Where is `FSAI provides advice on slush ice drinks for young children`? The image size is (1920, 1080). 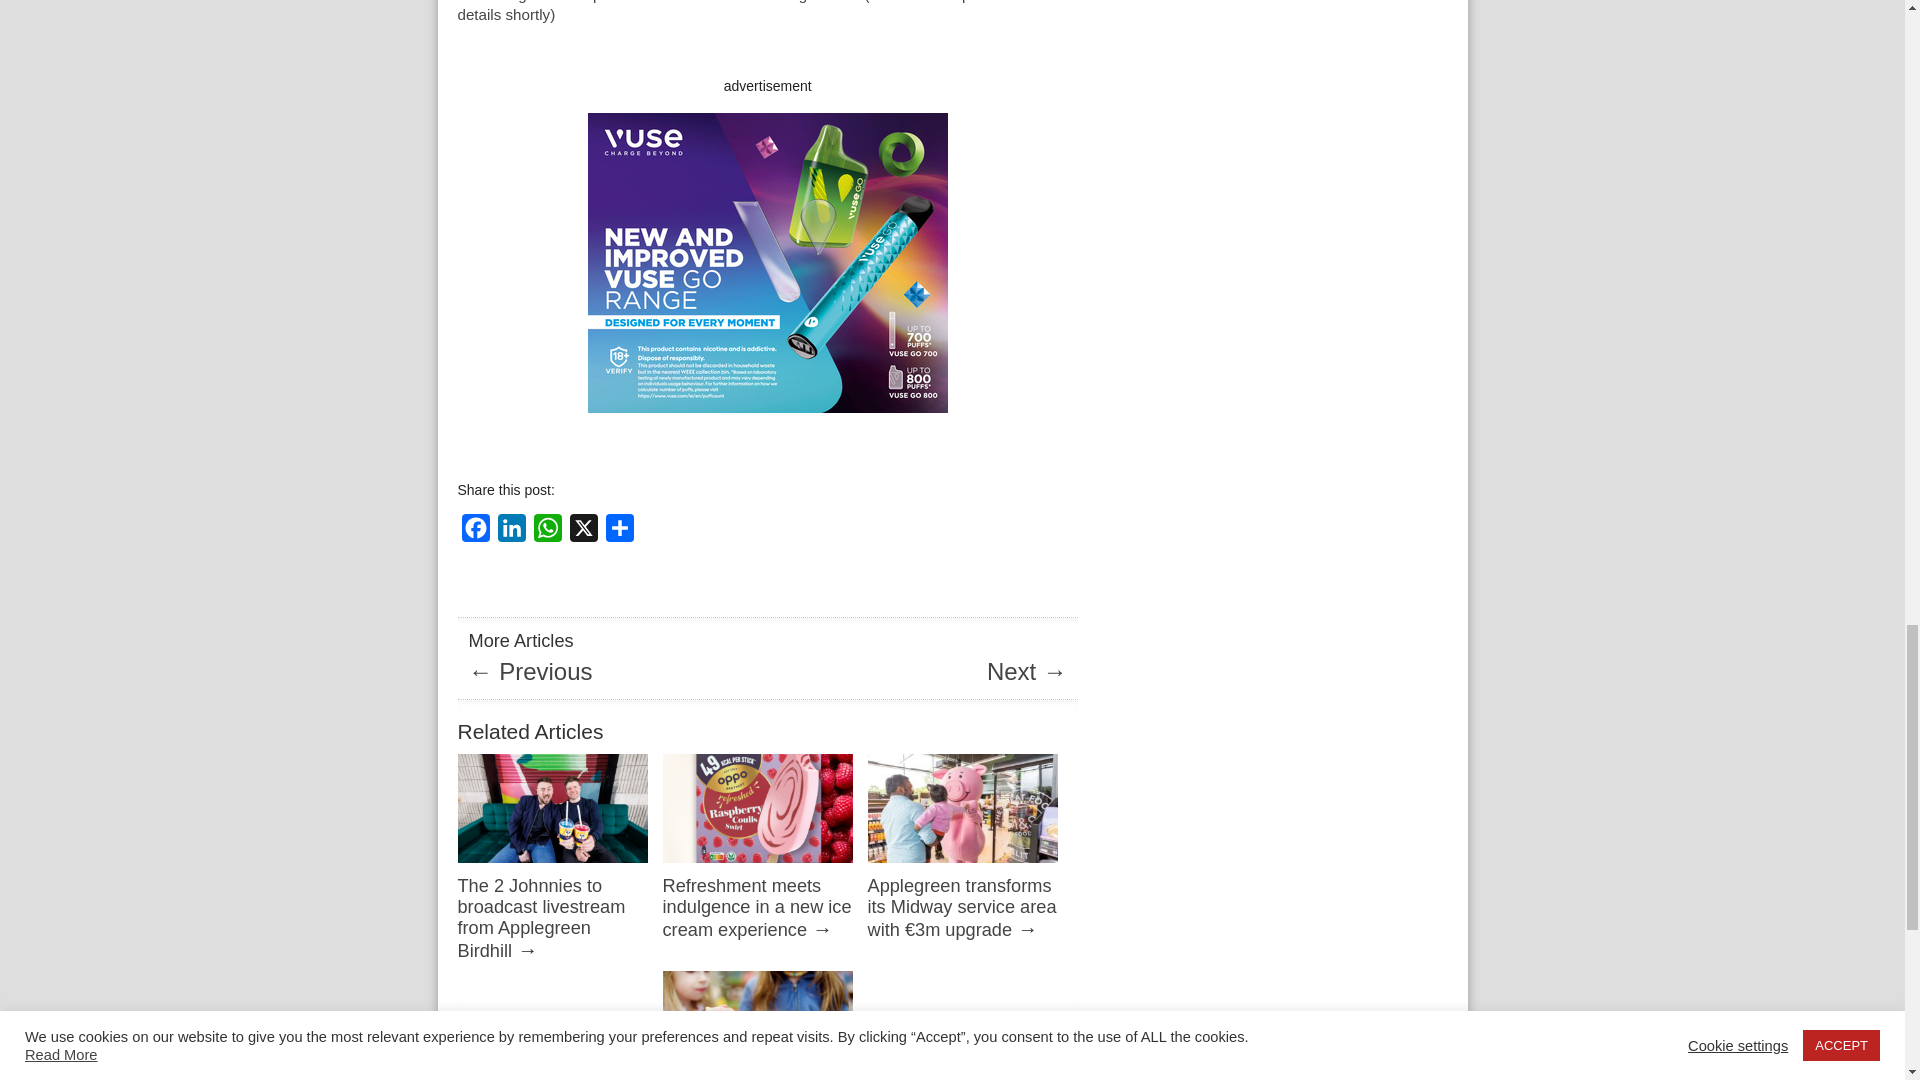 FSAI provides advice on slush ice drinks for young children is located at coordinates (757, 1078).